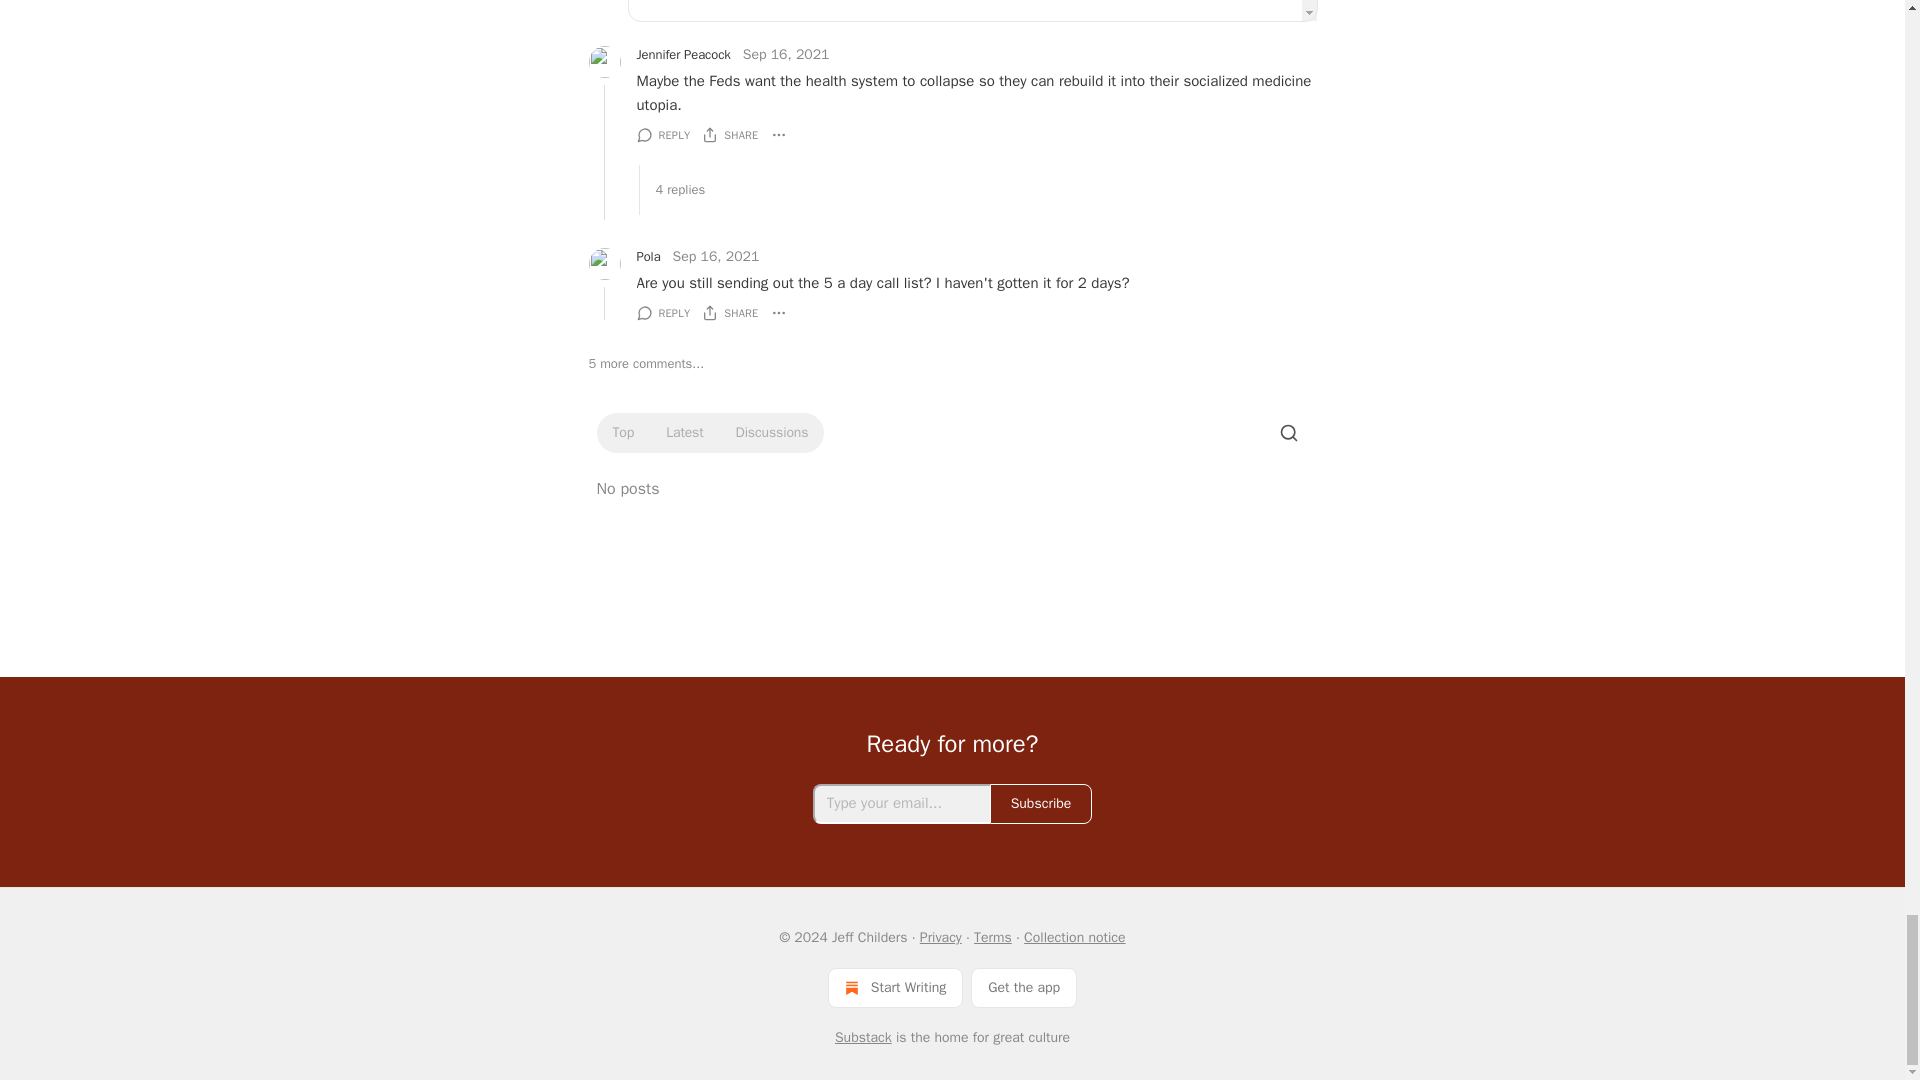 The image size is (1920, 1080). I want to click on SHARE, so click(730, 134).